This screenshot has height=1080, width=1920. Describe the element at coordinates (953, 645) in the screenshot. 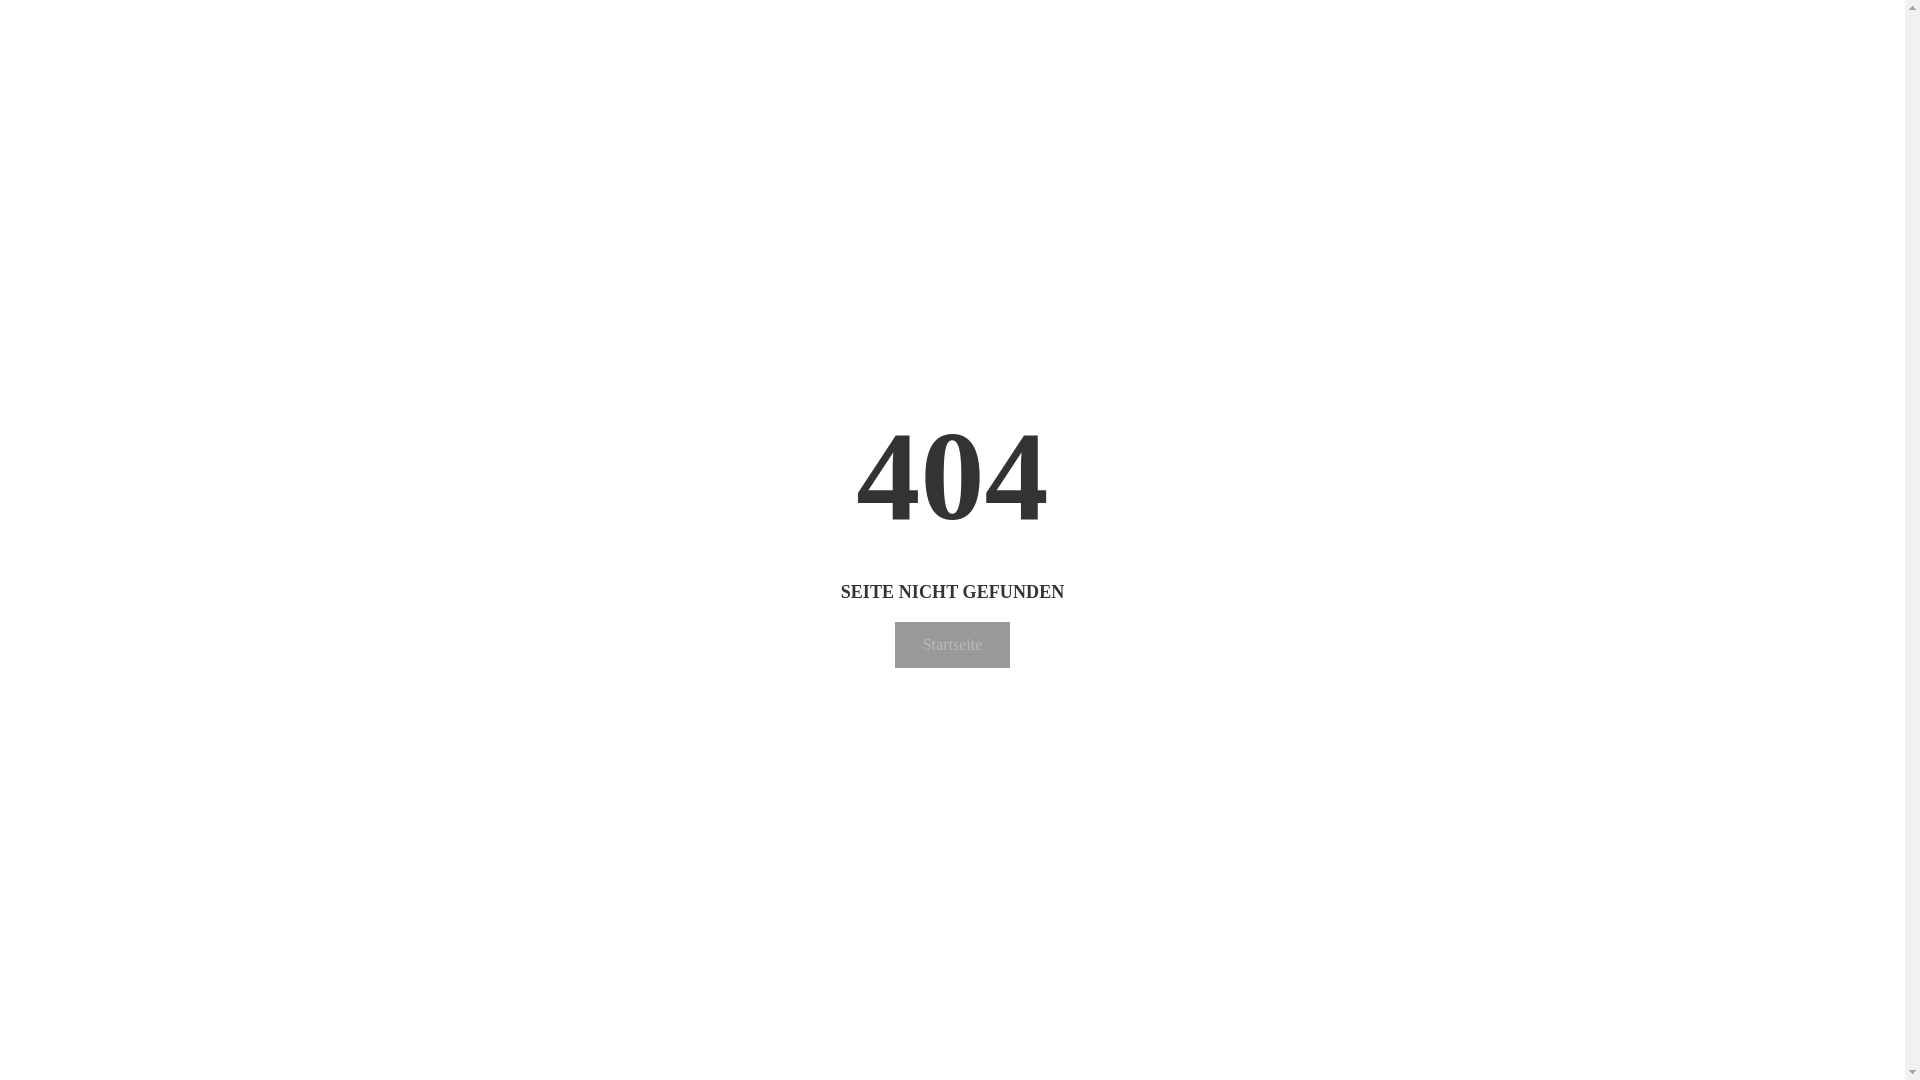

I see `Startseite` at that location.